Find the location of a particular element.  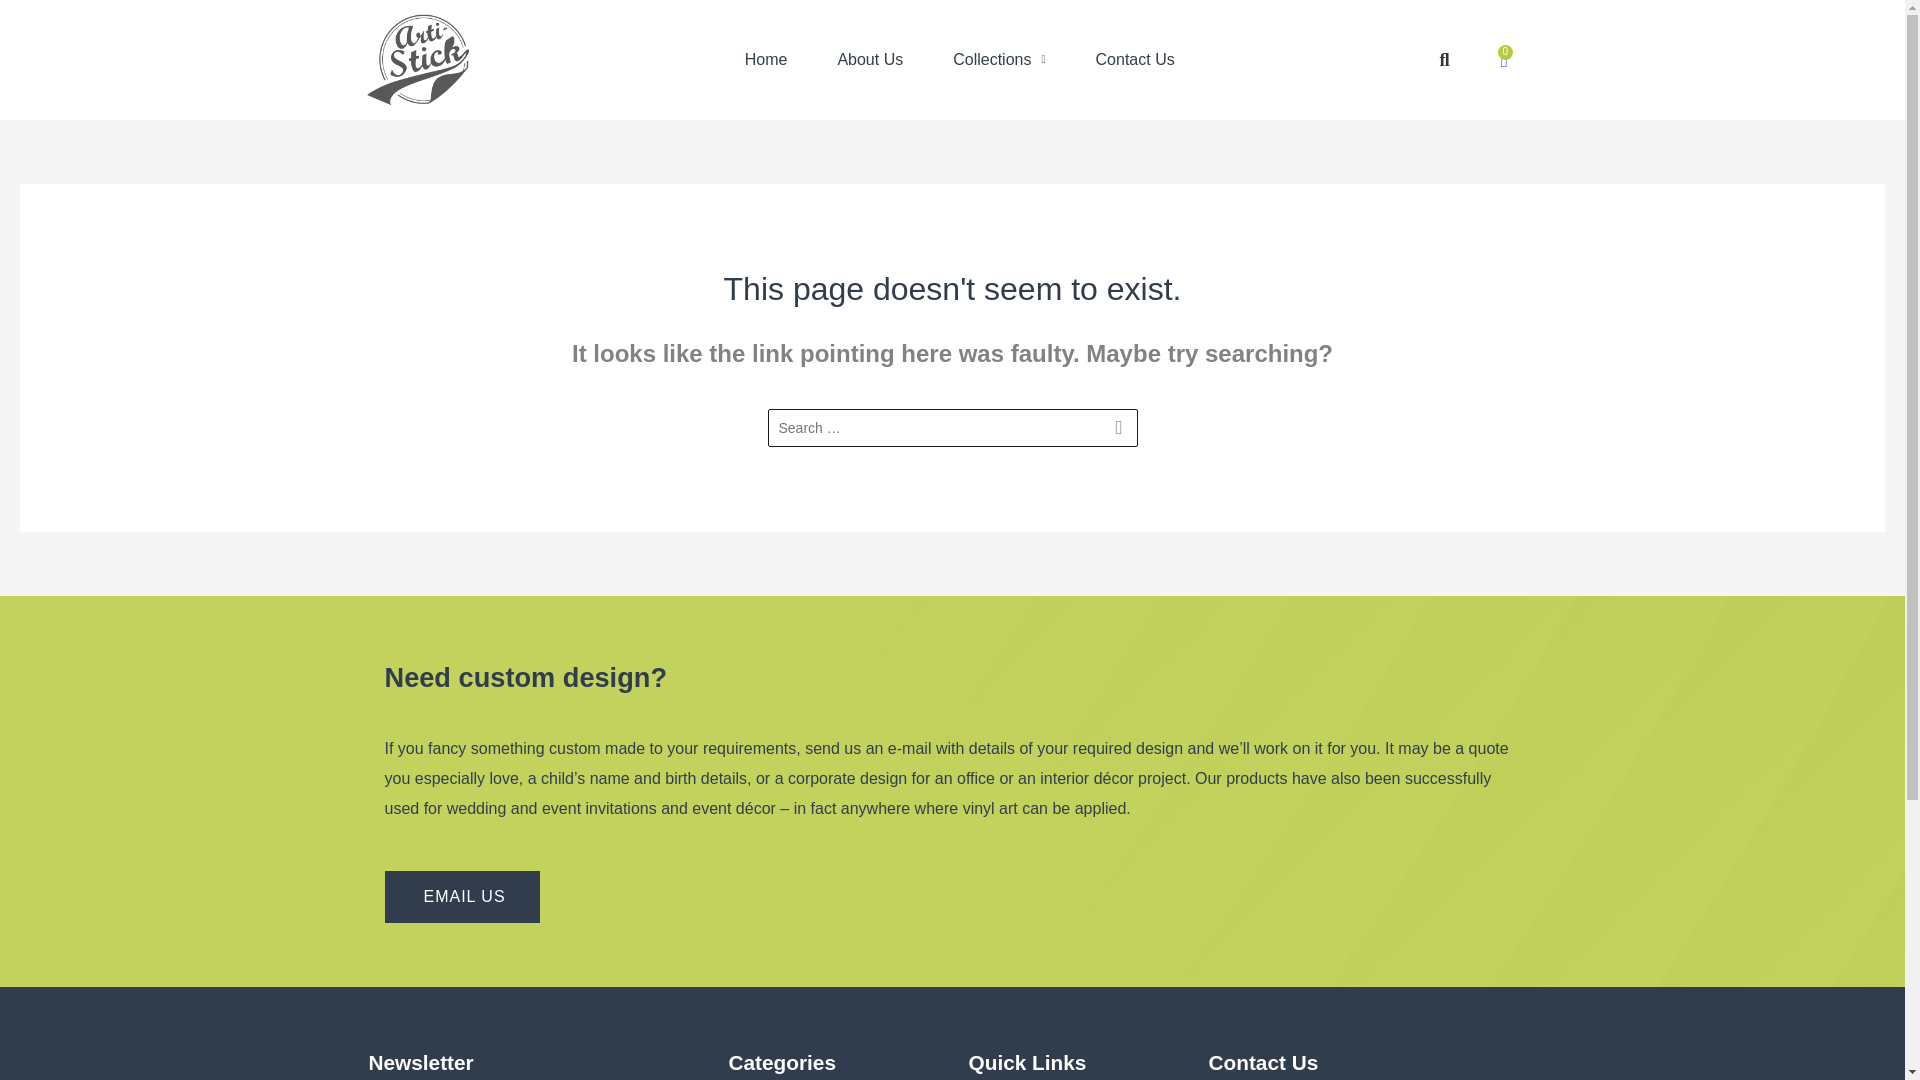

Collections is located at coordinates (998, 60).